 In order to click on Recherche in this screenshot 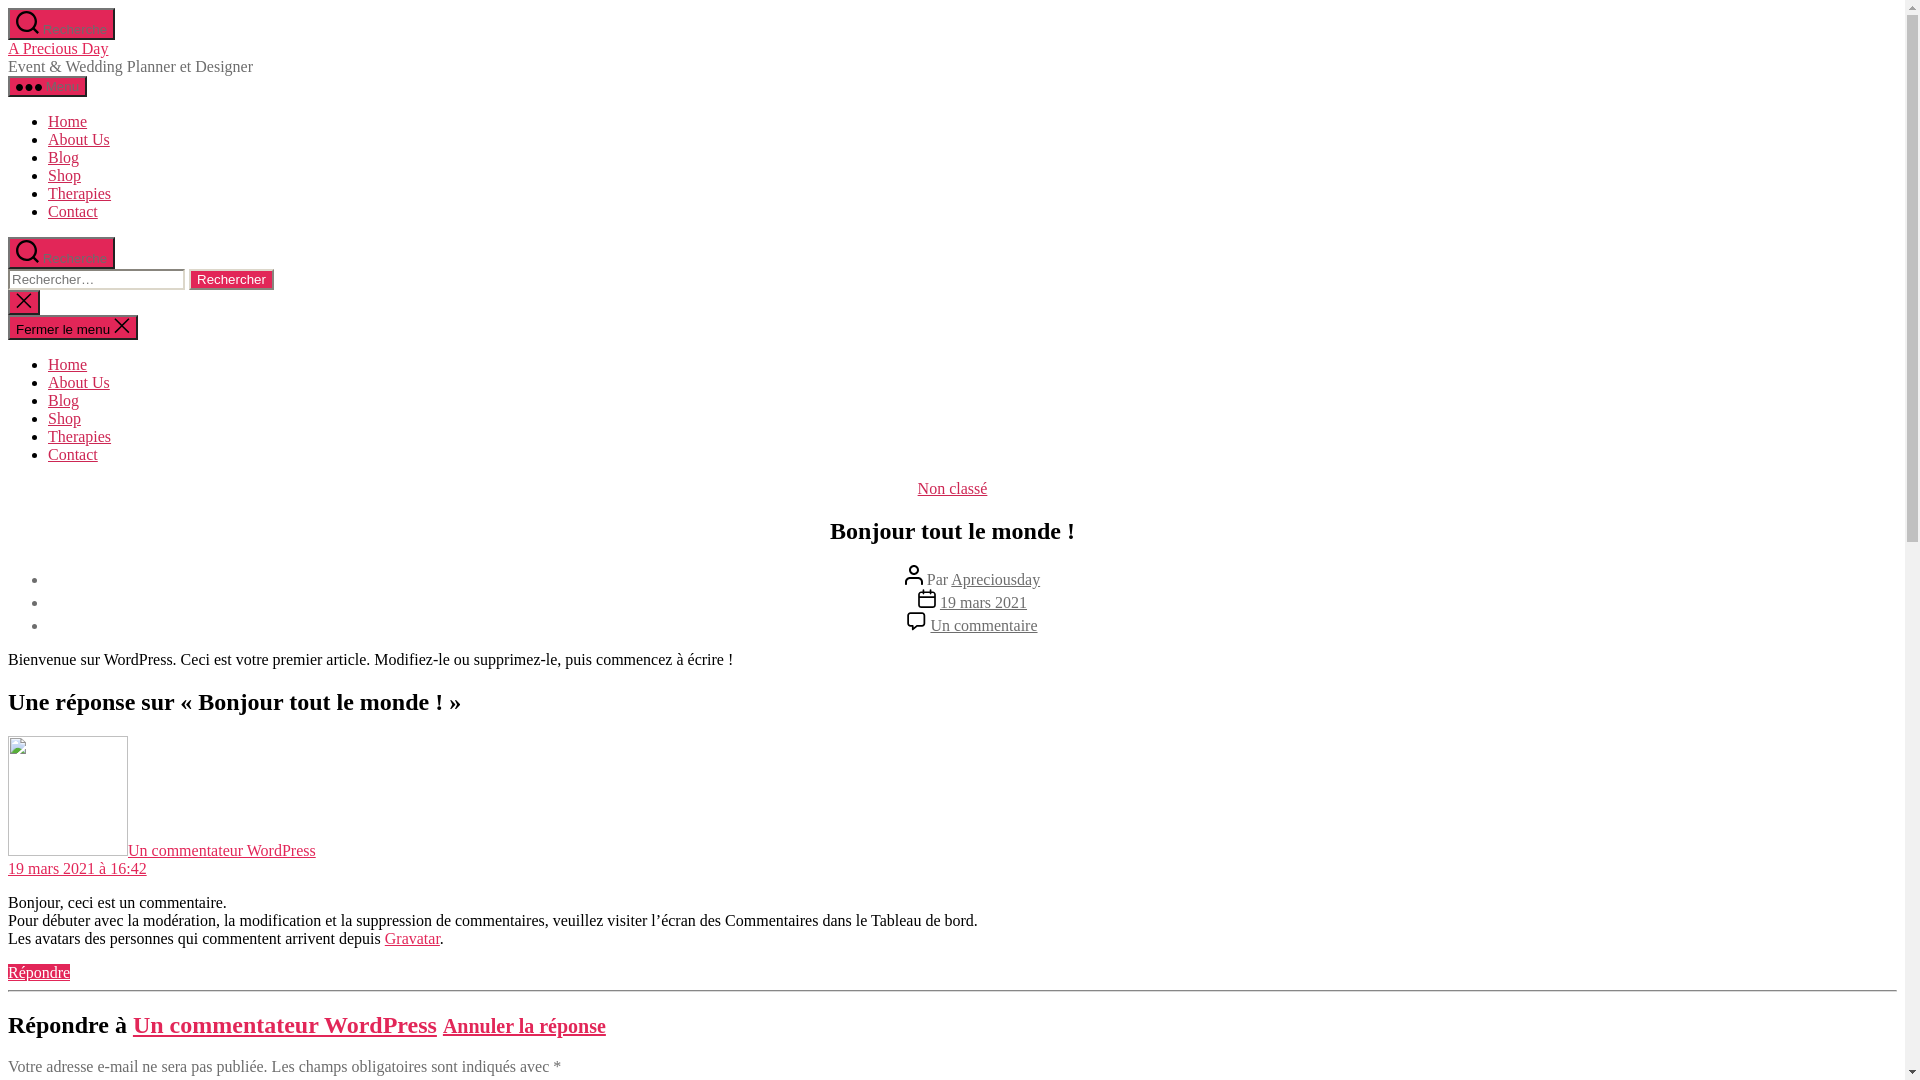, I will do `click(62, 253)`.